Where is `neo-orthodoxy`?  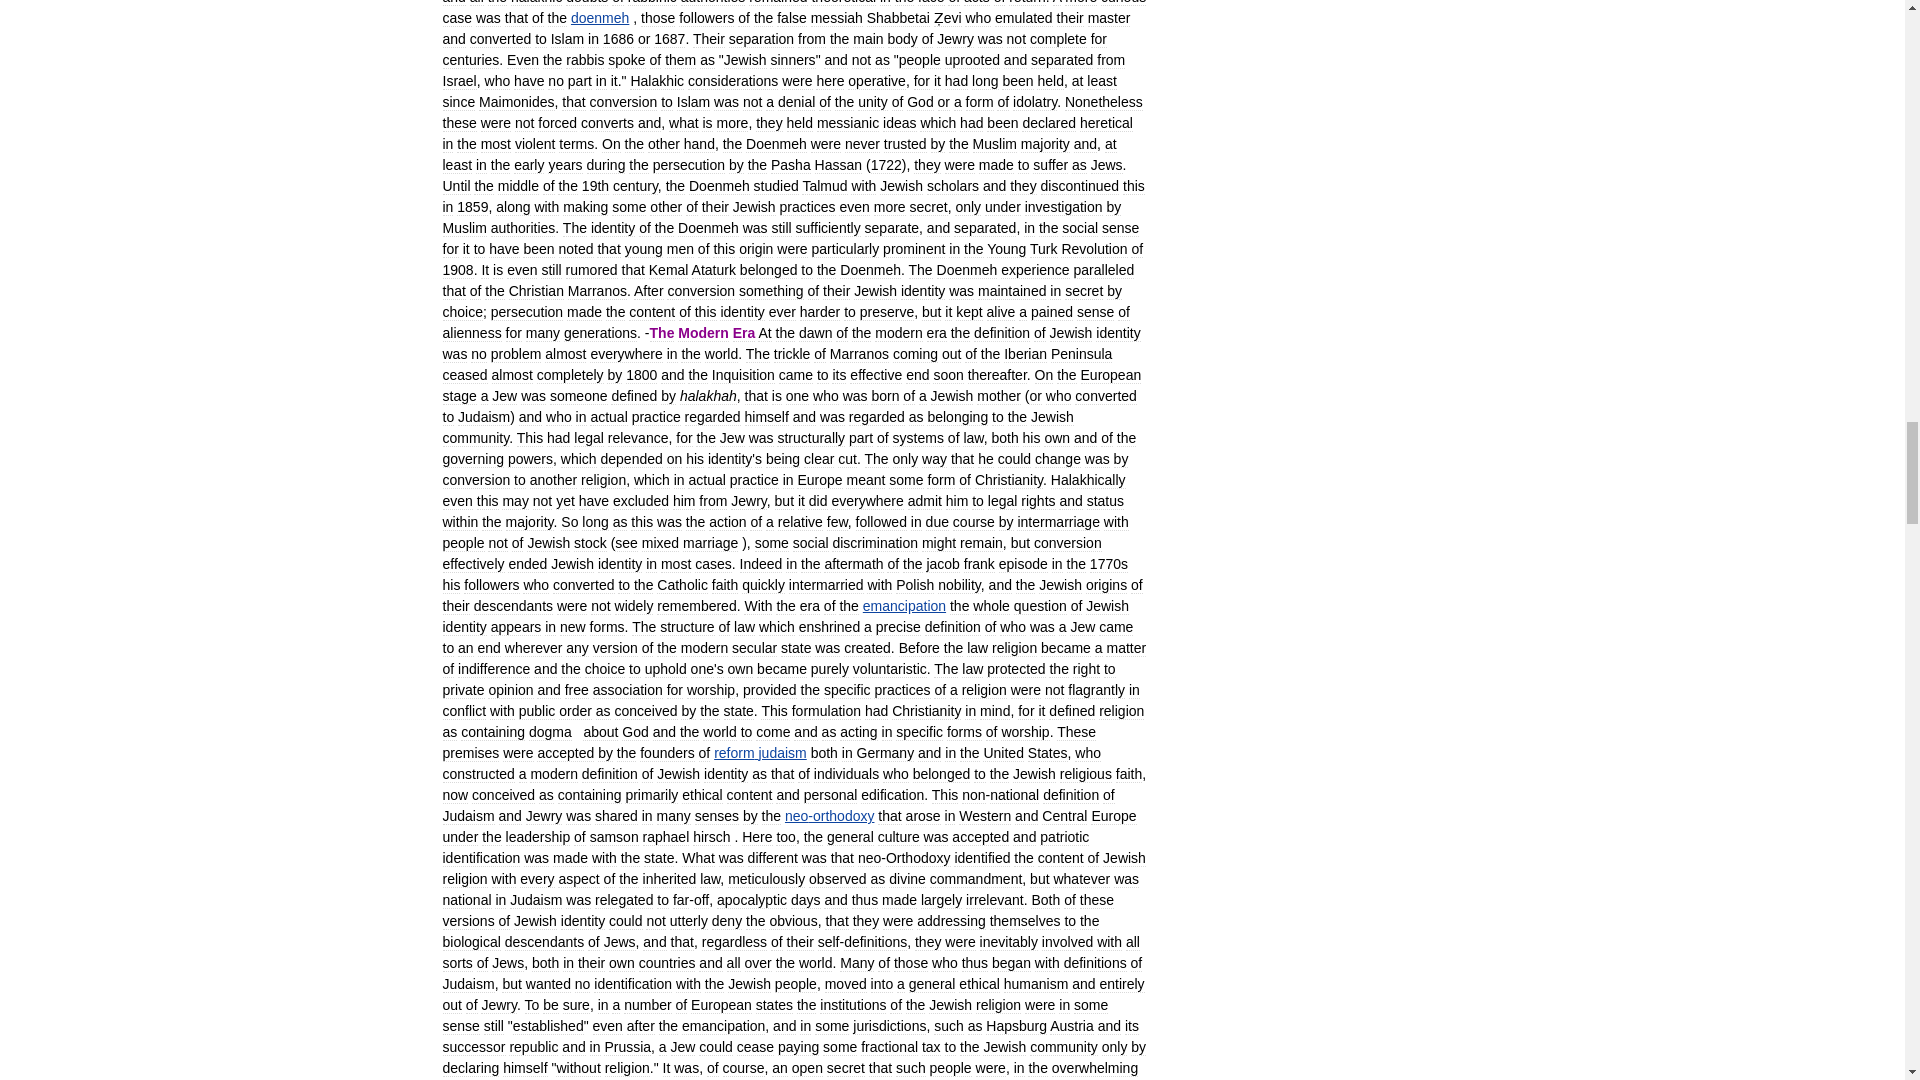 neo-orthodoxy is located at coordinates (830, 816).